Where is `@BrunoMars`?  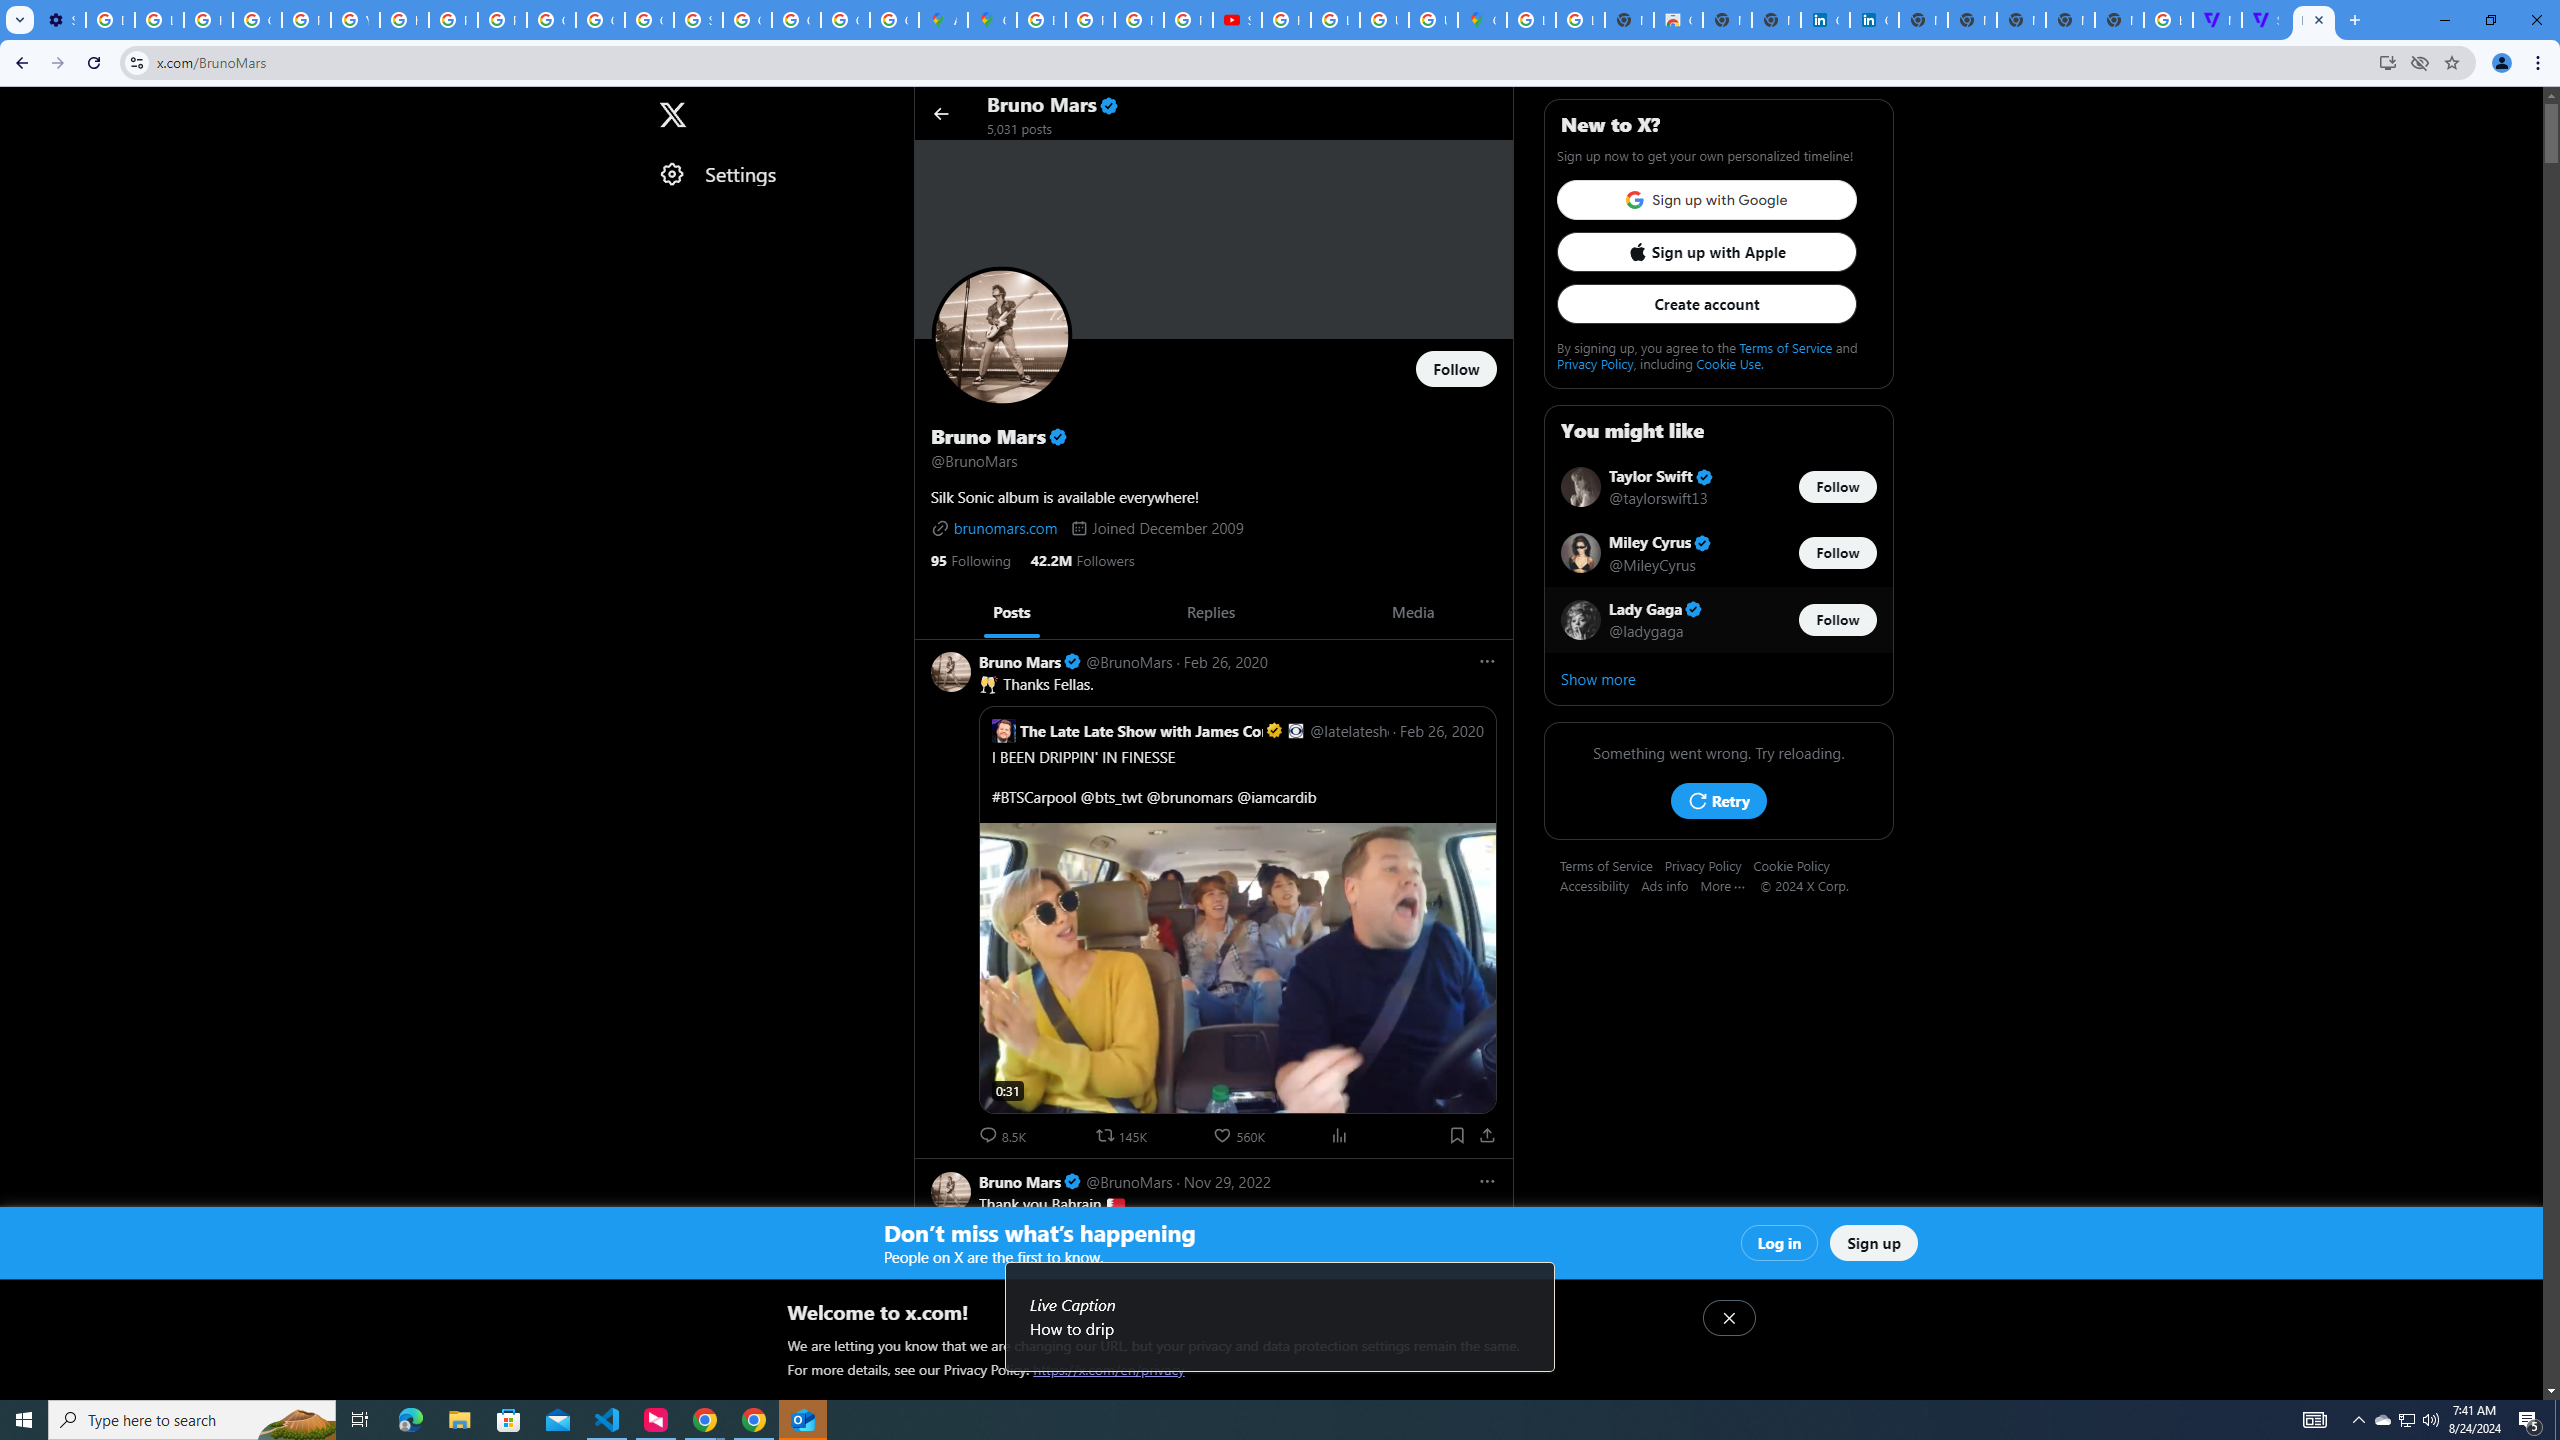 @BrunoMars is located at coordinates (1128, 1181).